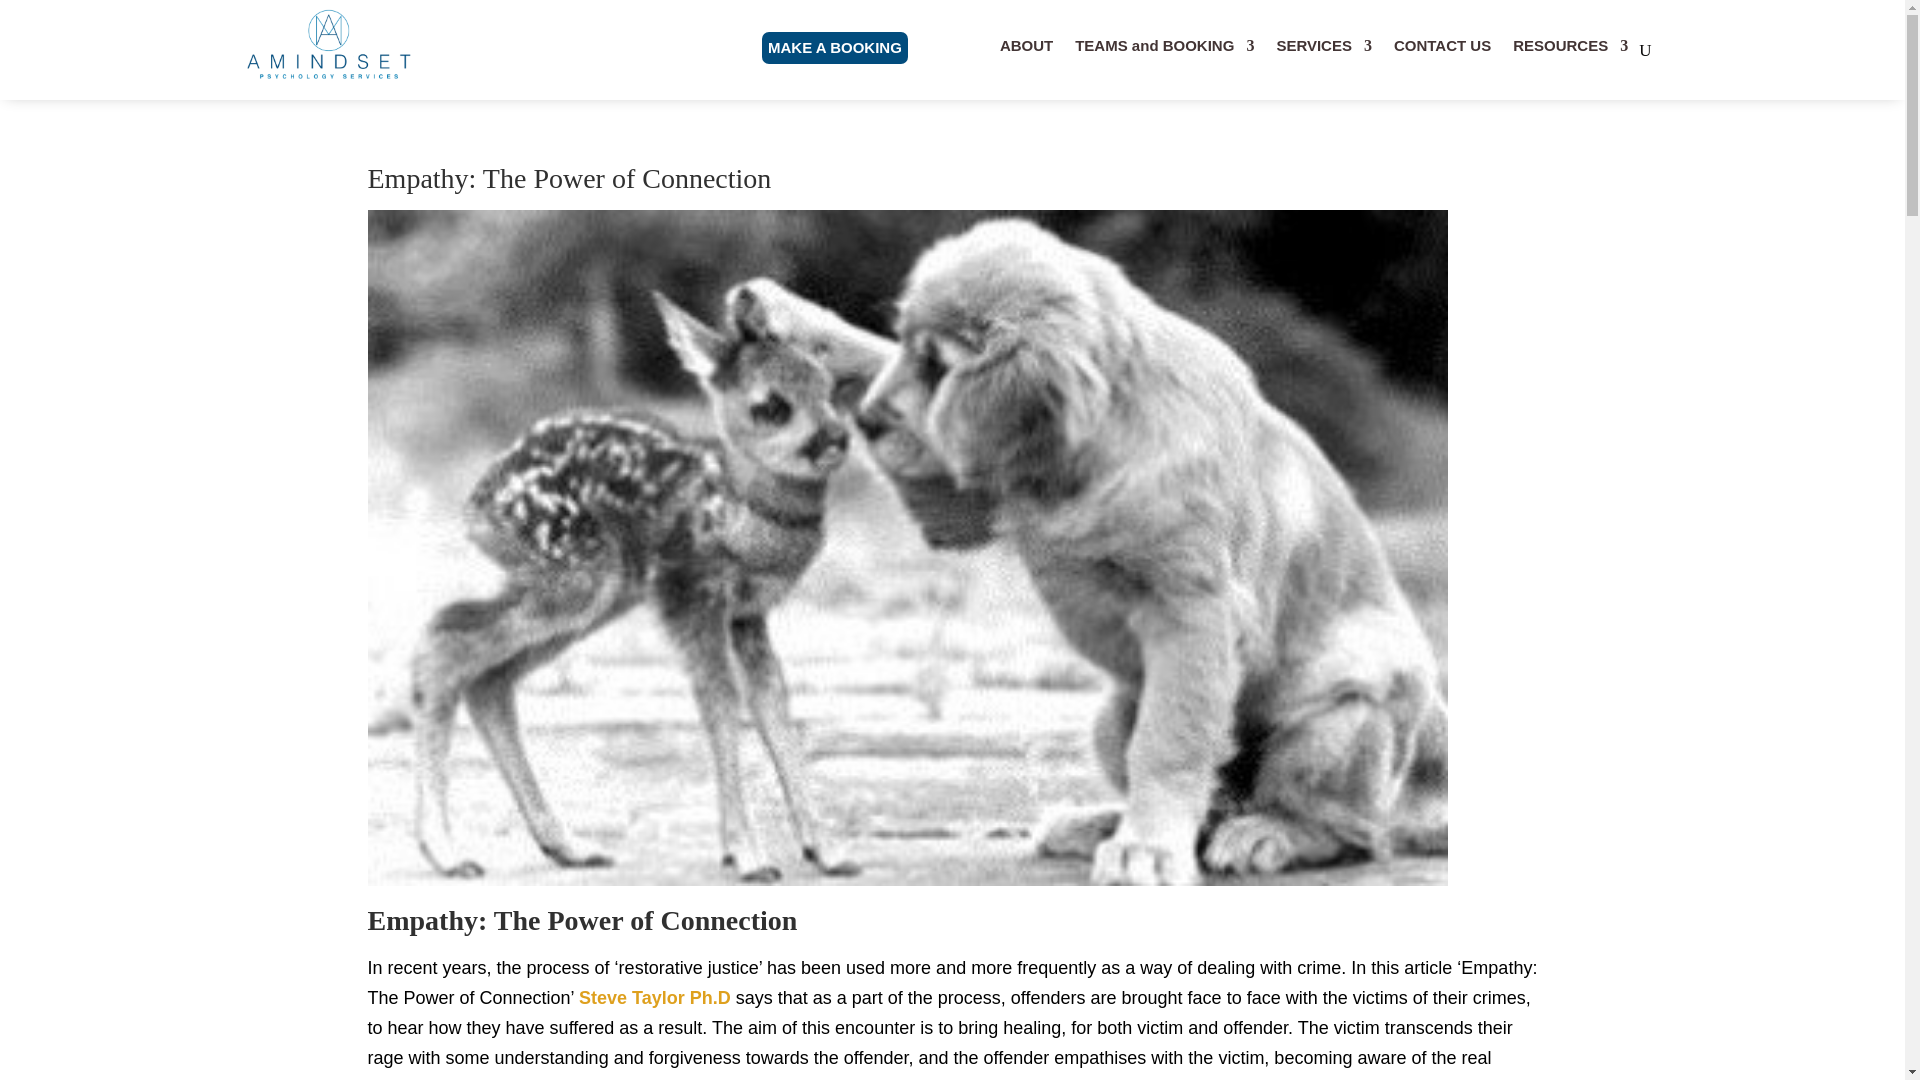 The width and height of the screenshot is (1920, 1080). I want to click on RESOURCES, so click(1570, 54).